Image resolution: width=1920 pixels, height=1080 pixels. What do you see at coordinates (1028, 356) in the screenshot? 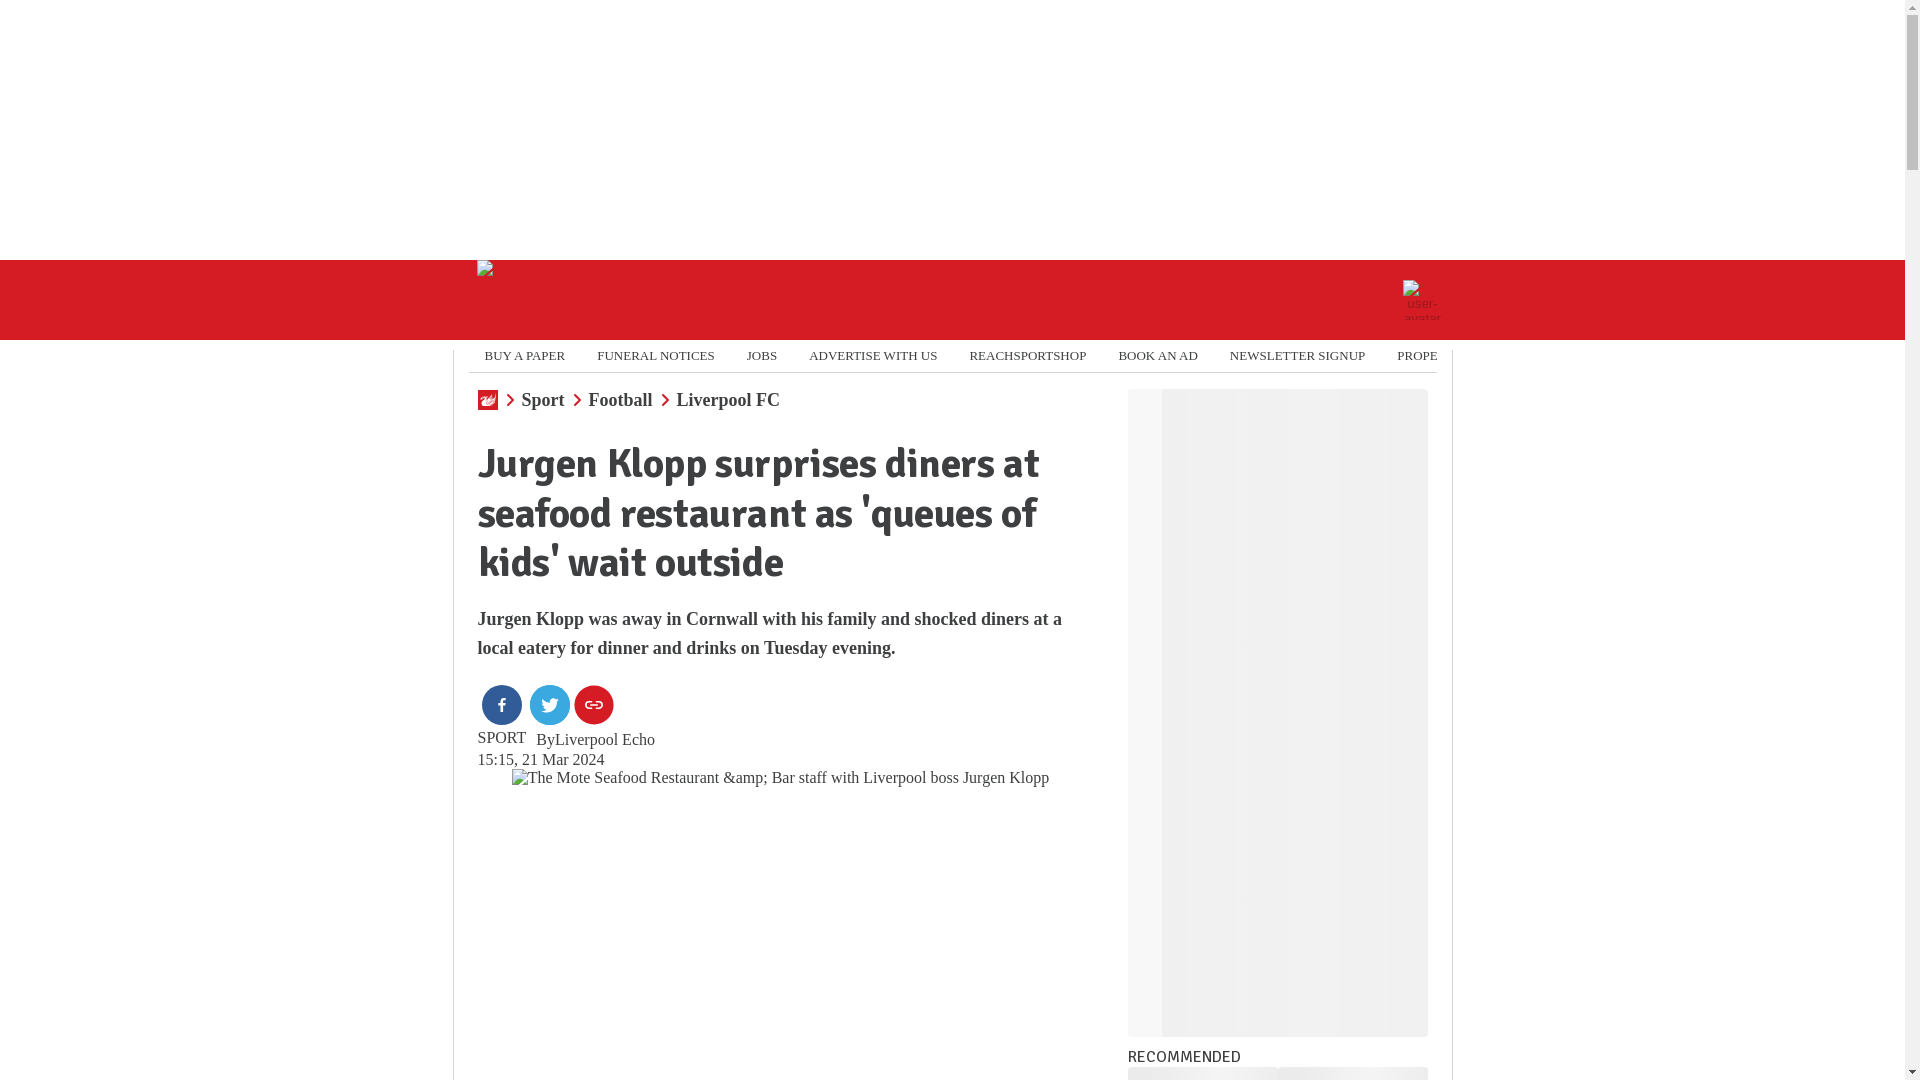
I see `REACHSPORTSHOP` at bounding box center [1028, 356].